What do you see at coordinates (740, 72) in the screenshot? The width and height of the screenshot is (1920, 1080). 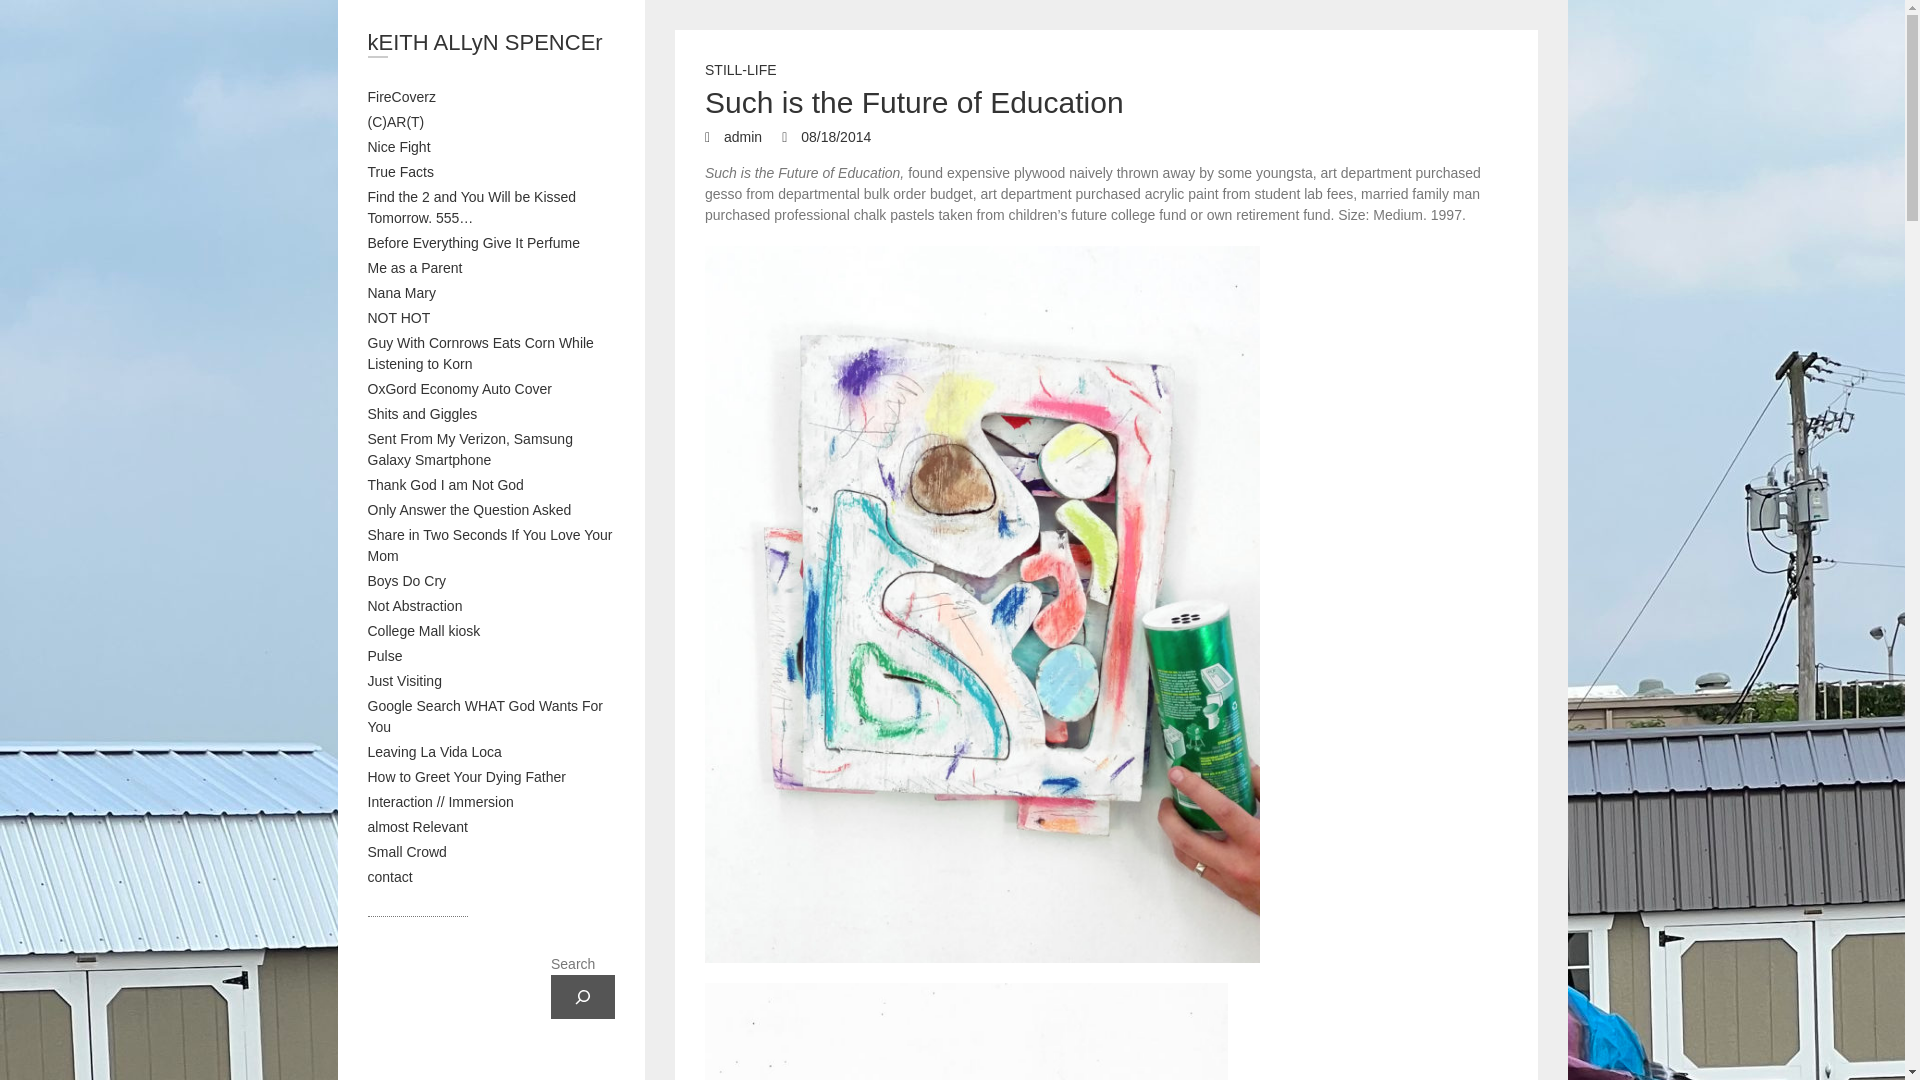 I see `STILL-LIFE` at bounding box center [740, 72].